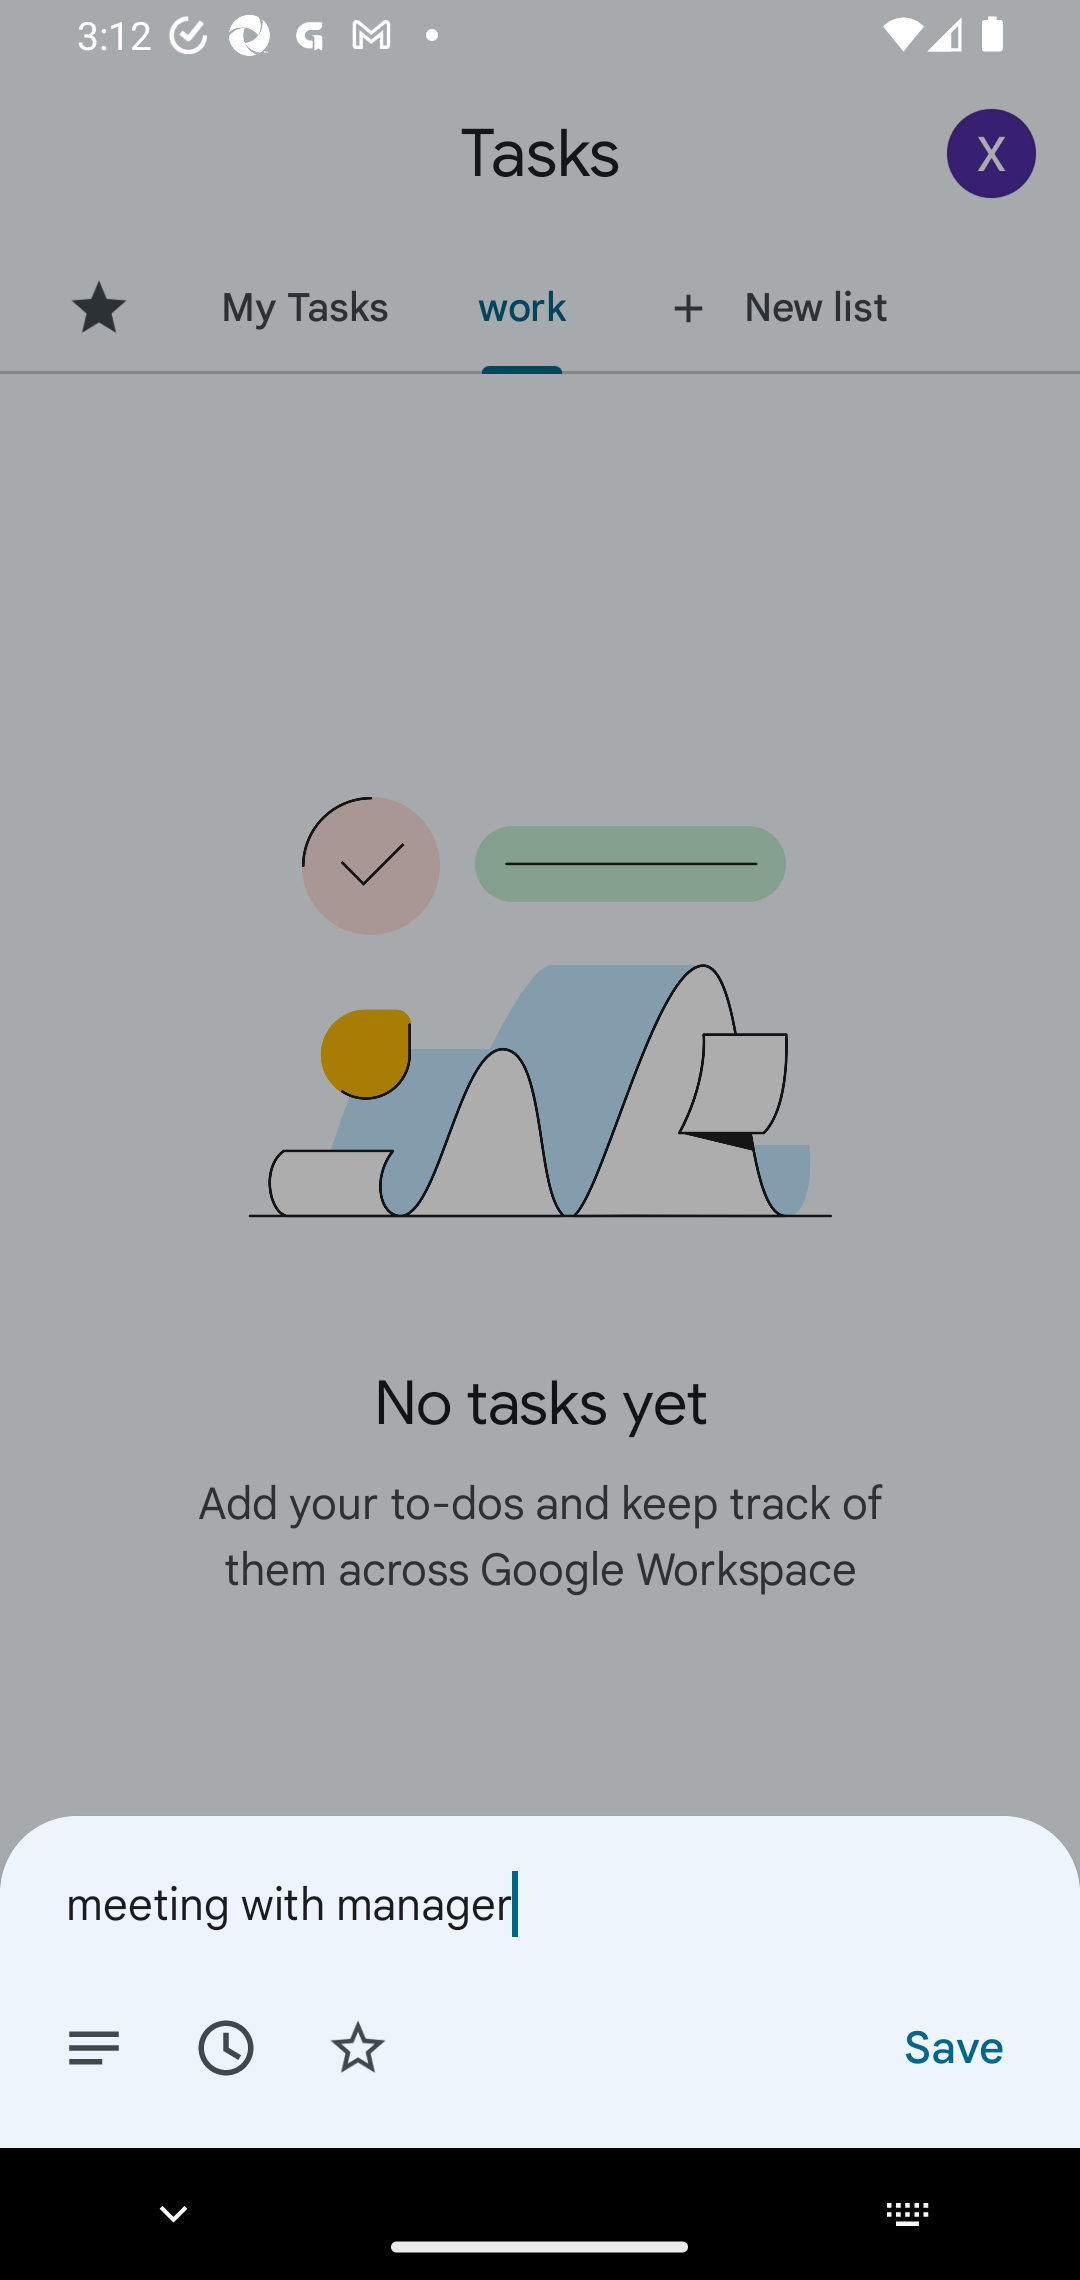  Describe the element at coordinates (94, 2046) in the screenshot. I see `Add details` at that location.